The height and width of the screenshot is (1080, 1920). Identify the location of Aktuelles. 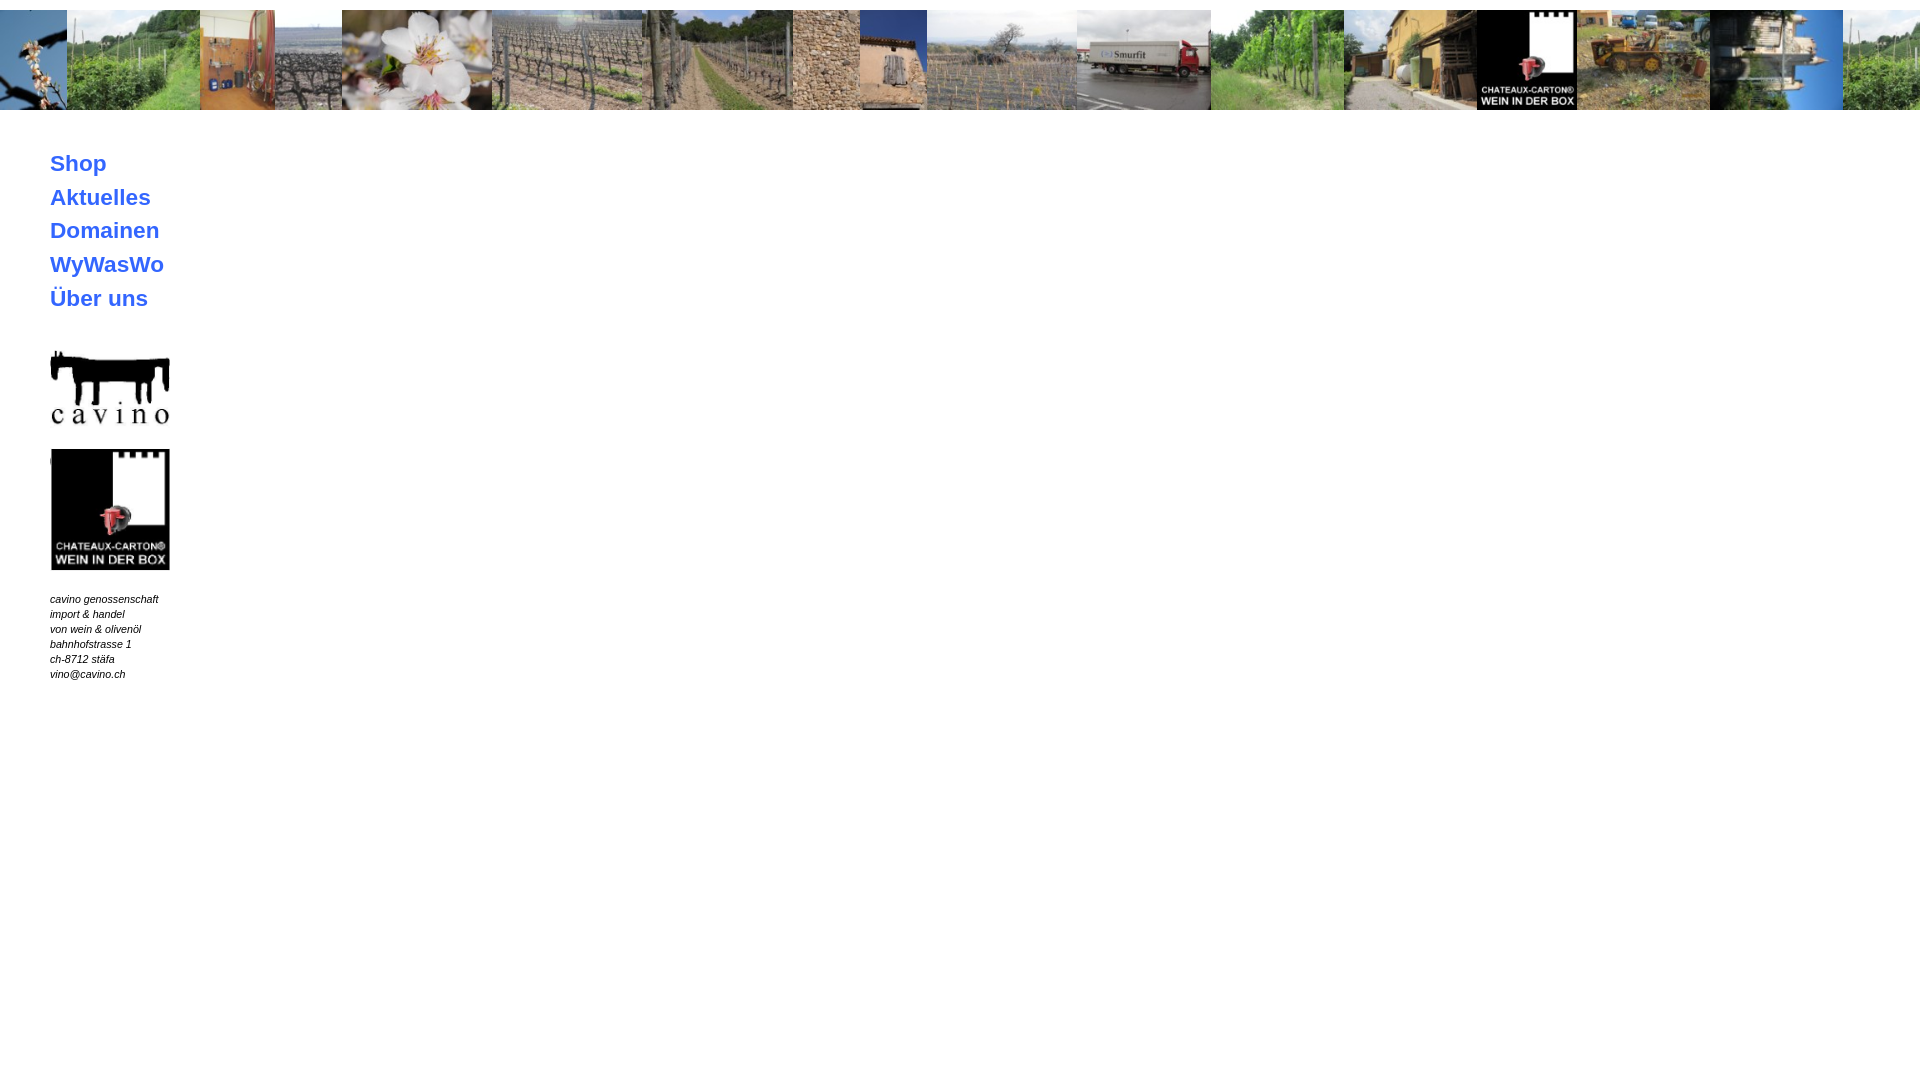
(100, 197).